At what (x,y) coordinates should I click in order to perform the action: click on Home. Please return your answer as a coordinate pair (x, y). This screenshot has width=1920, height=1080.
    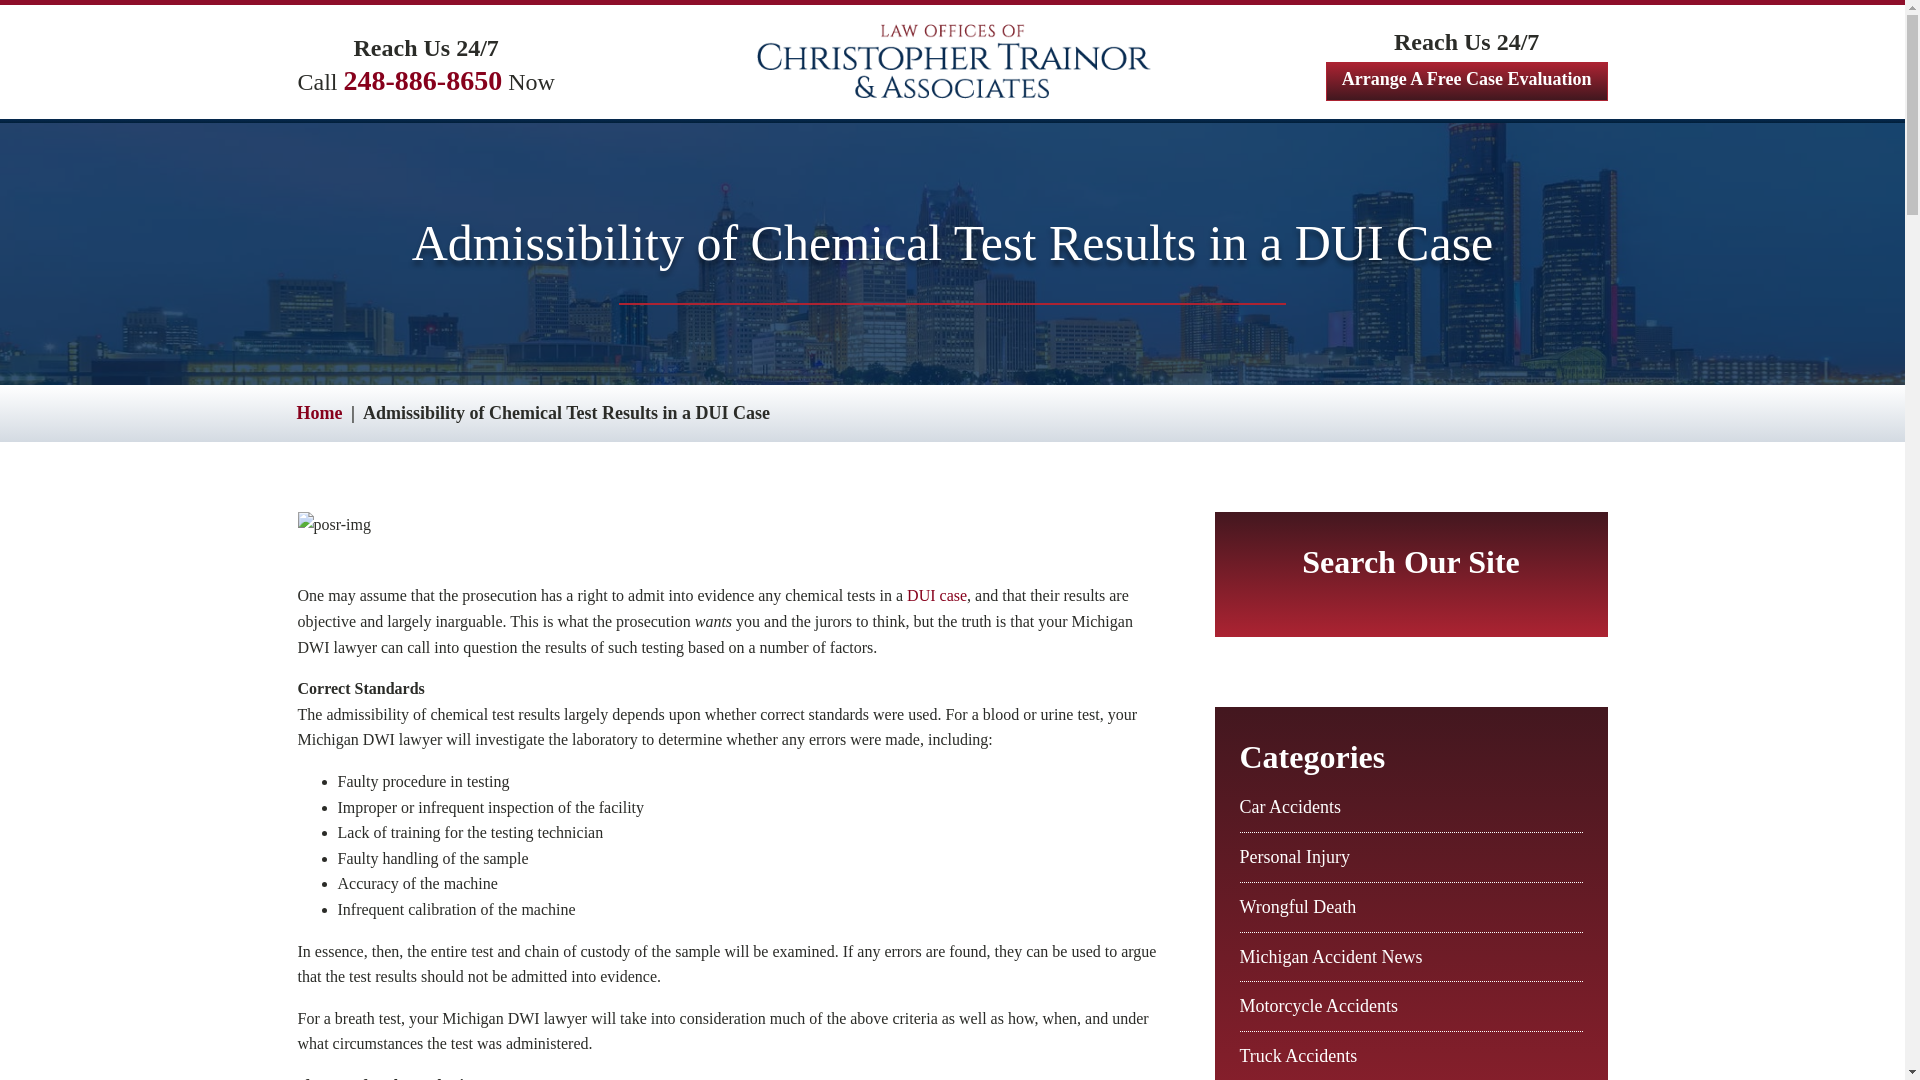
    Looking at the image, I should click on (318, 412).